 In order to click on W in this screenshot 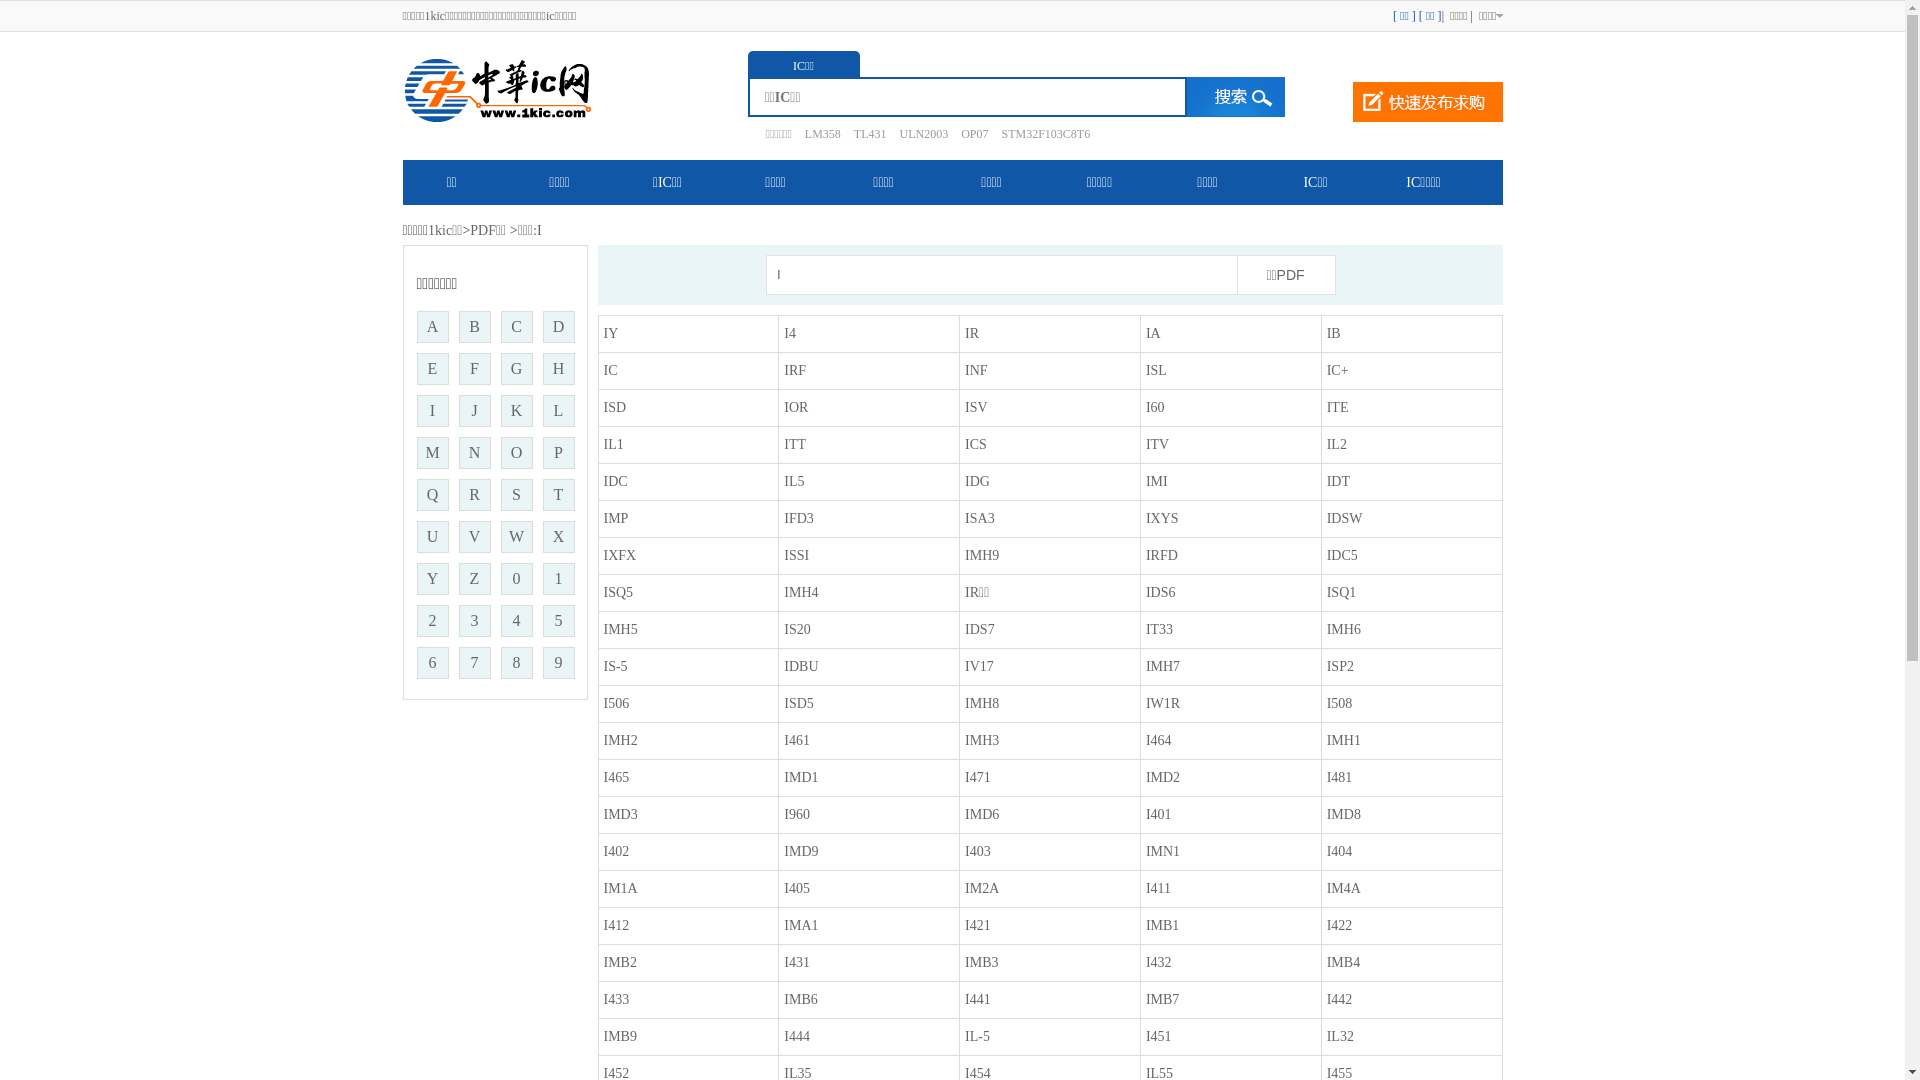, I will do `click(516, 537)`.